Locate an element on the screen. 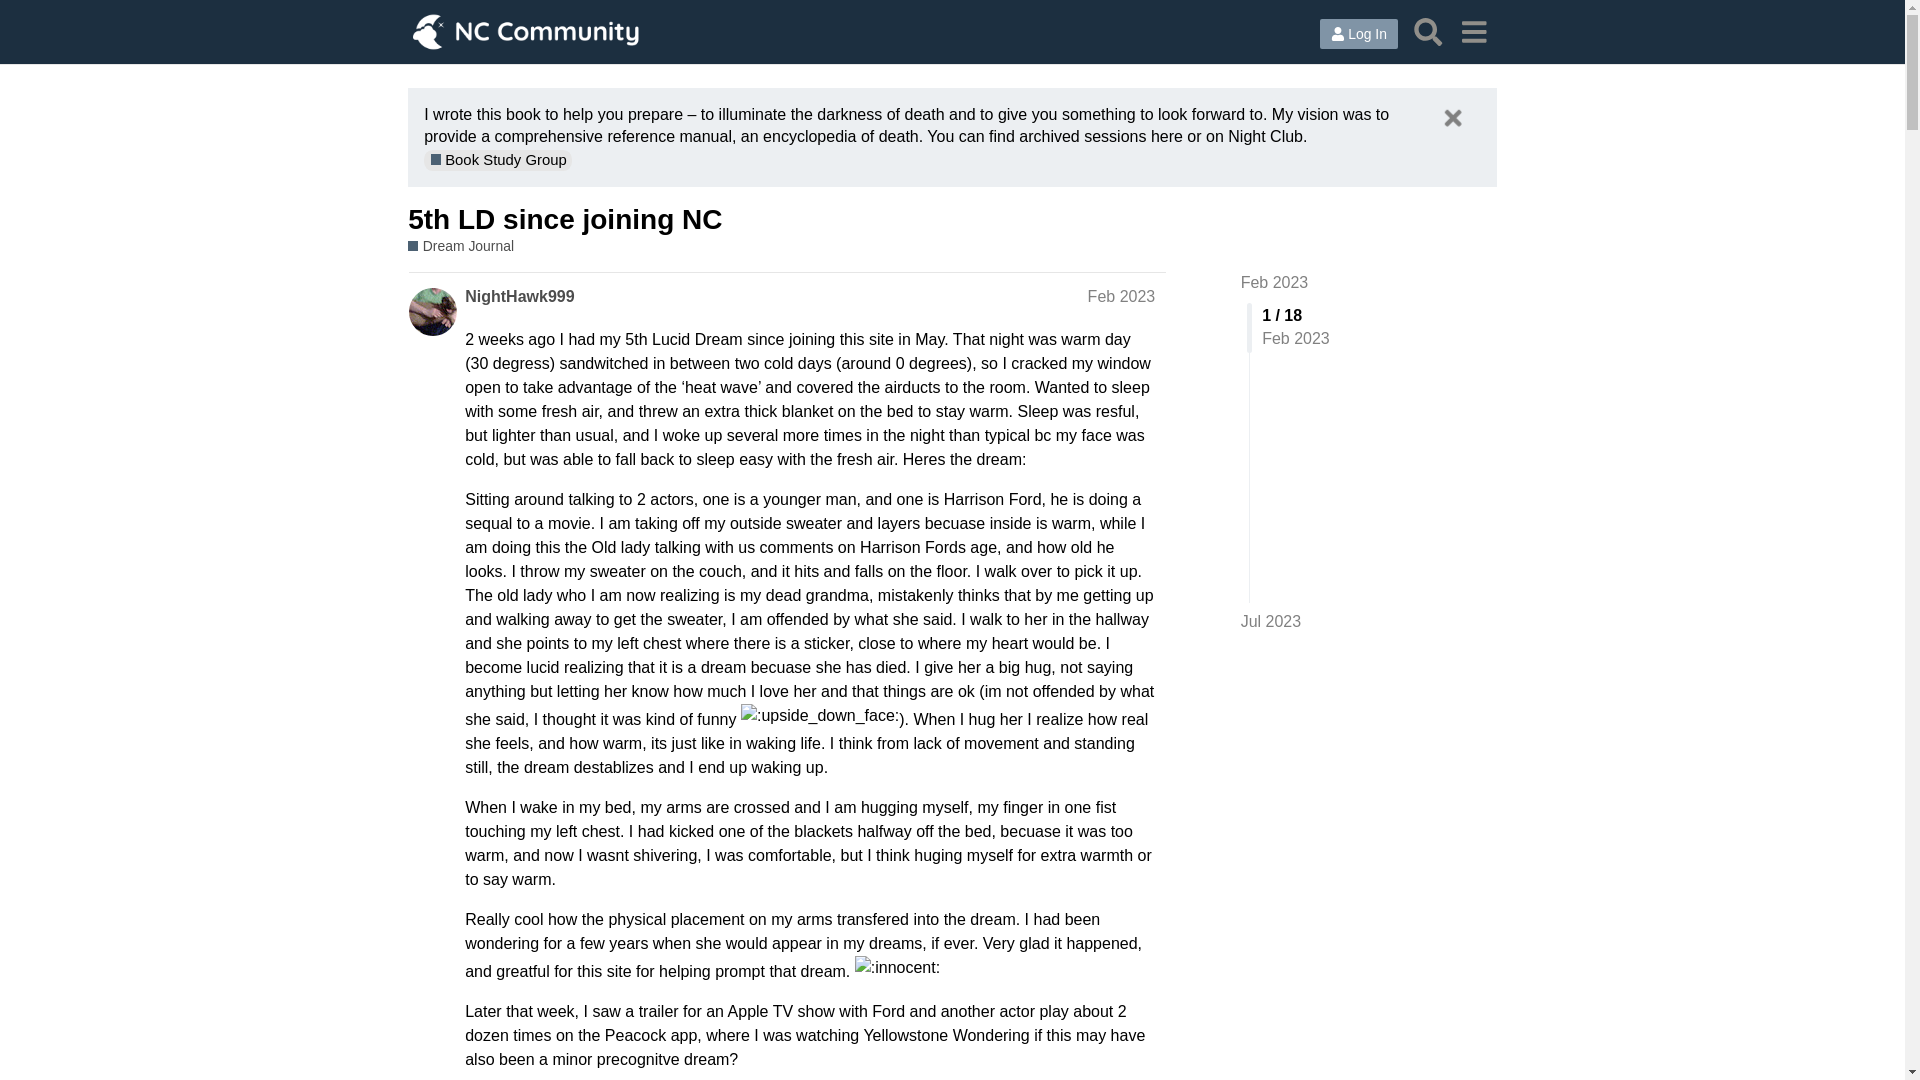 The width and height of the screenshot is (1920, 1080). Search is located at coordinates (1428, 31).